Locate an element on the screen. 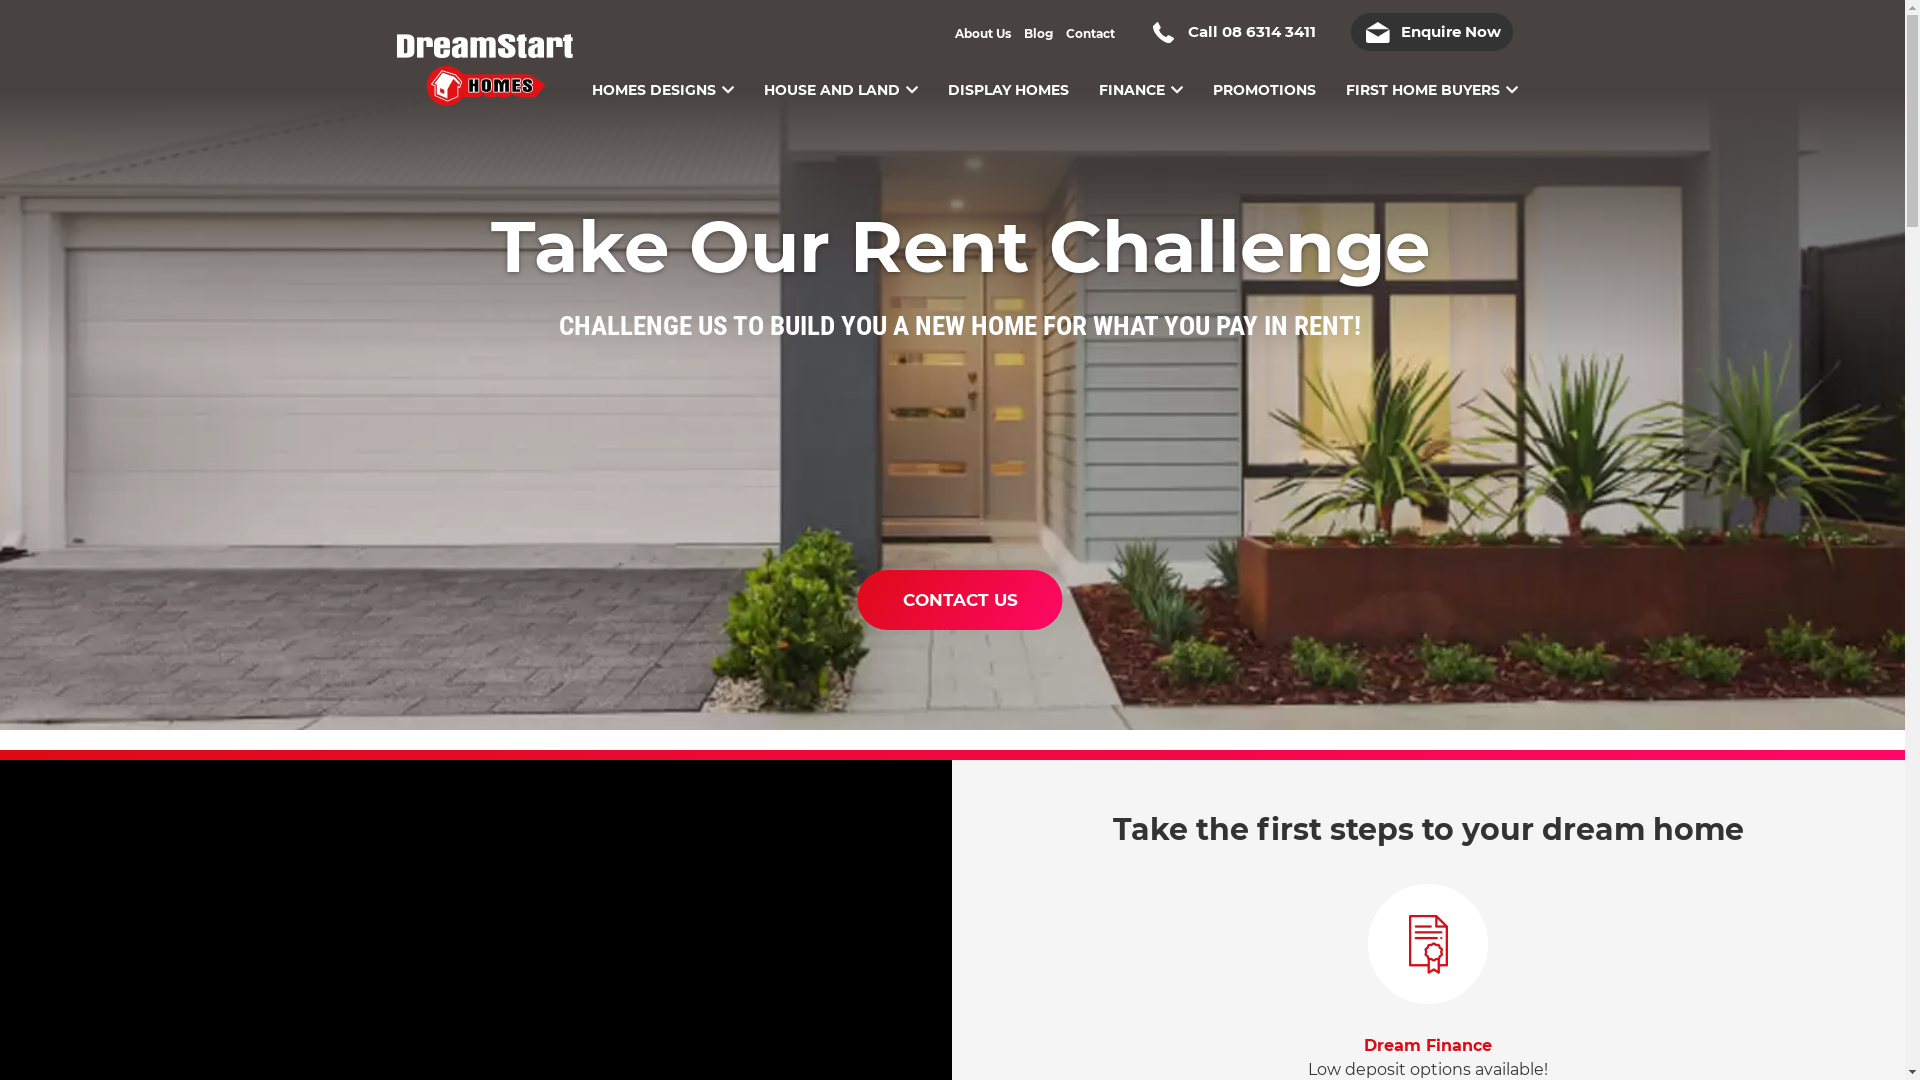  FINANCE is located at coordinates (1140, 75).